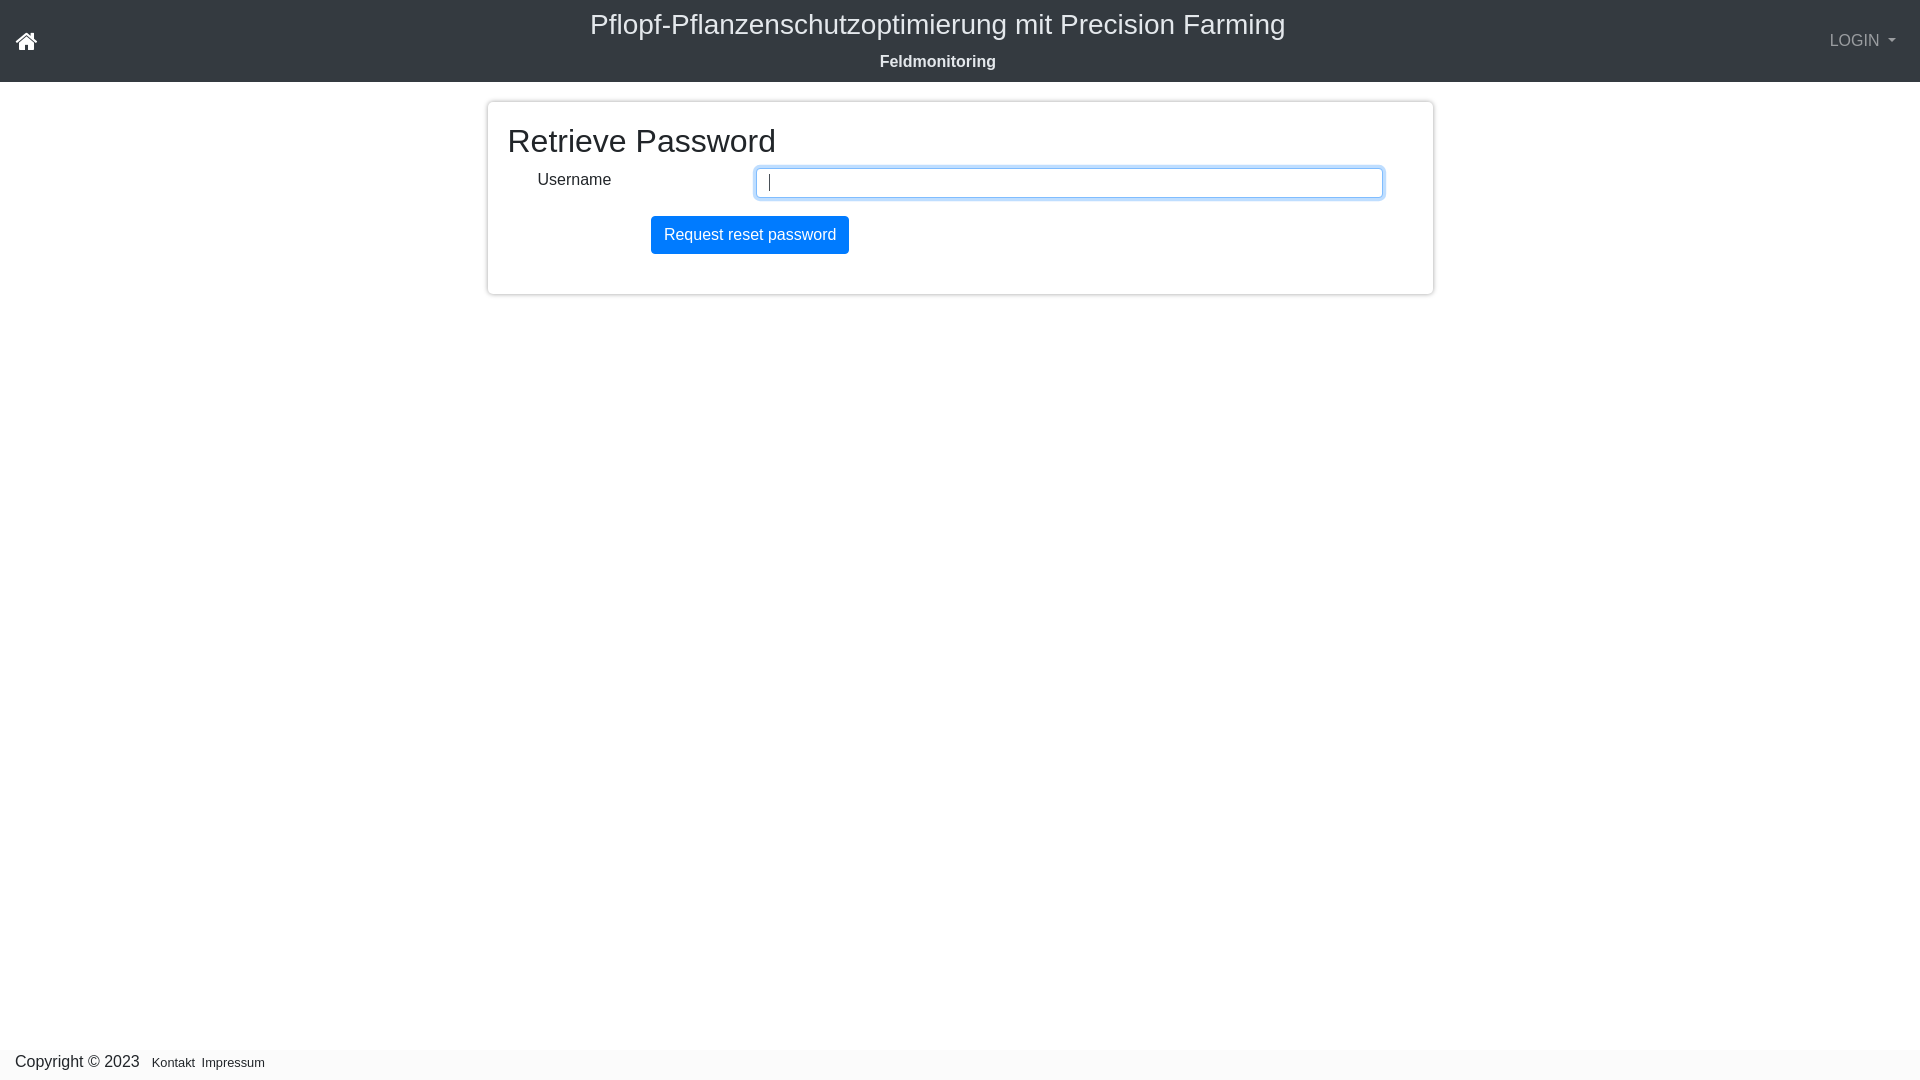  What do you see at coordinates (172, 1062) in the screenshot?
I see `Kontakt` at bounding box center [172, 1062].